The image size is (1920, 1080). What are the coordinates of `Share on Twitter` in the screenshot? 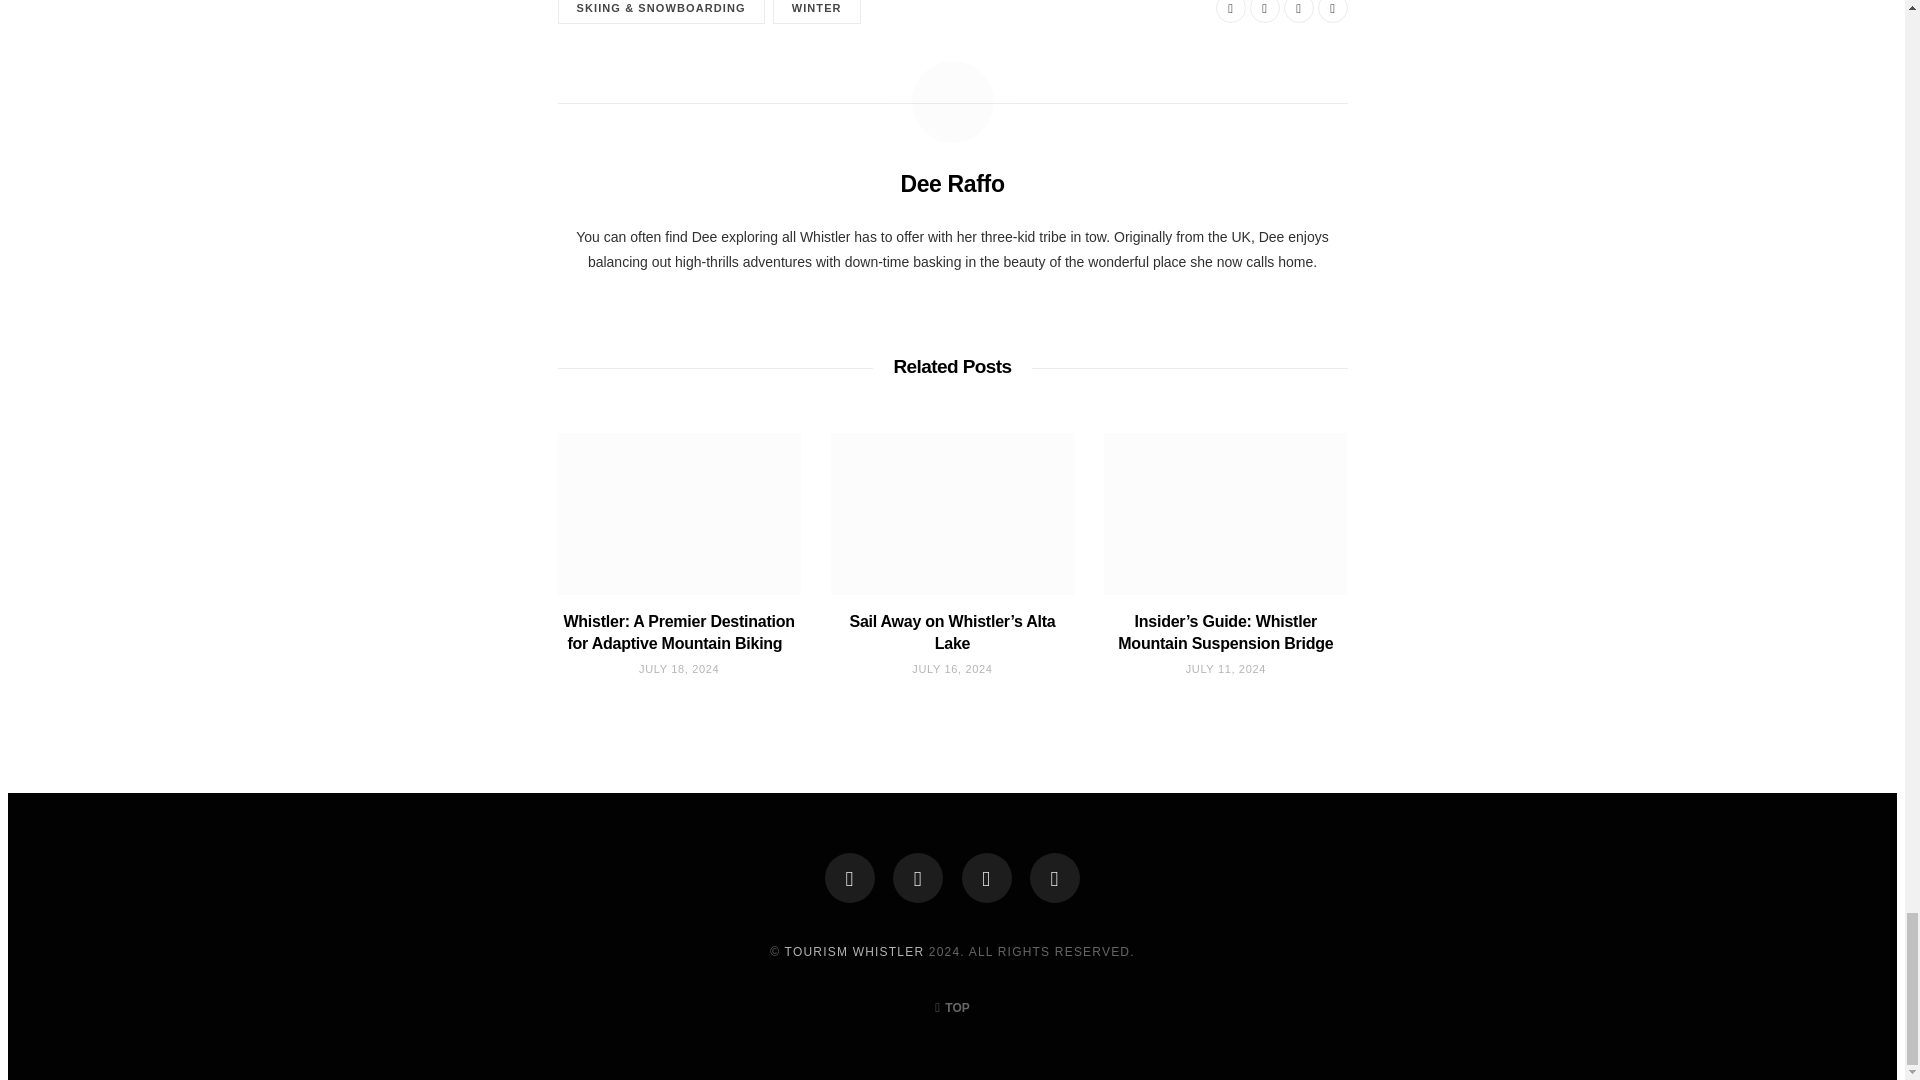 It's located at (1264, 11).